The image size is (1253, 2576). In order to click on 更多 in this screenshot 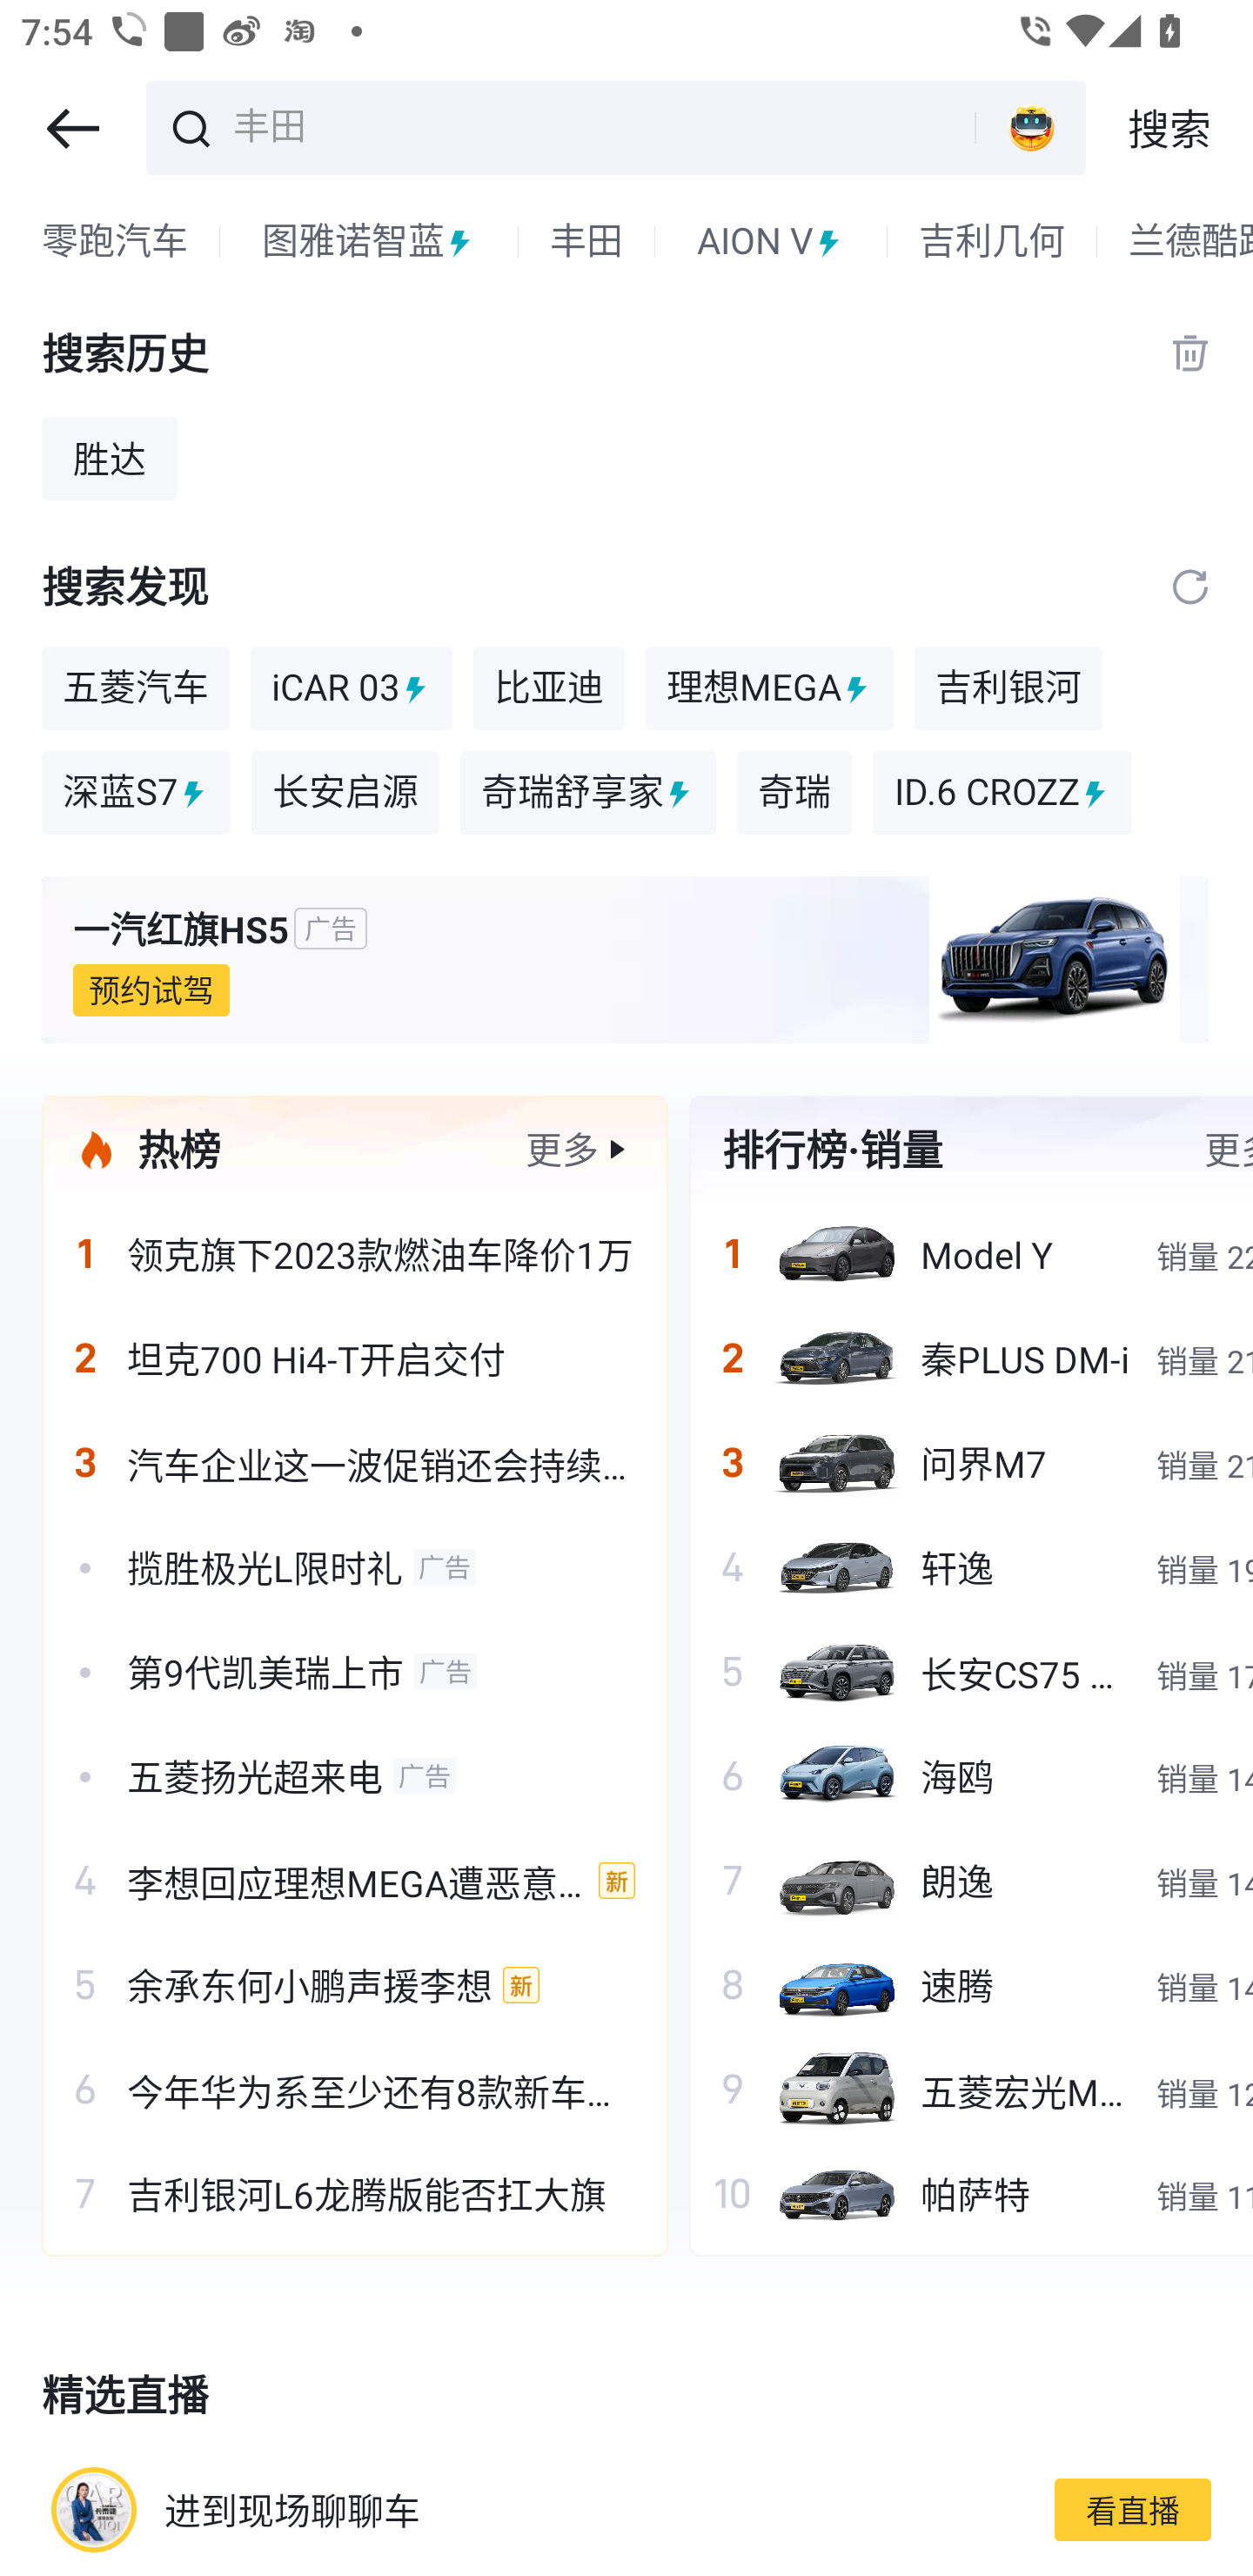, I will do `click(562, 1149)`.